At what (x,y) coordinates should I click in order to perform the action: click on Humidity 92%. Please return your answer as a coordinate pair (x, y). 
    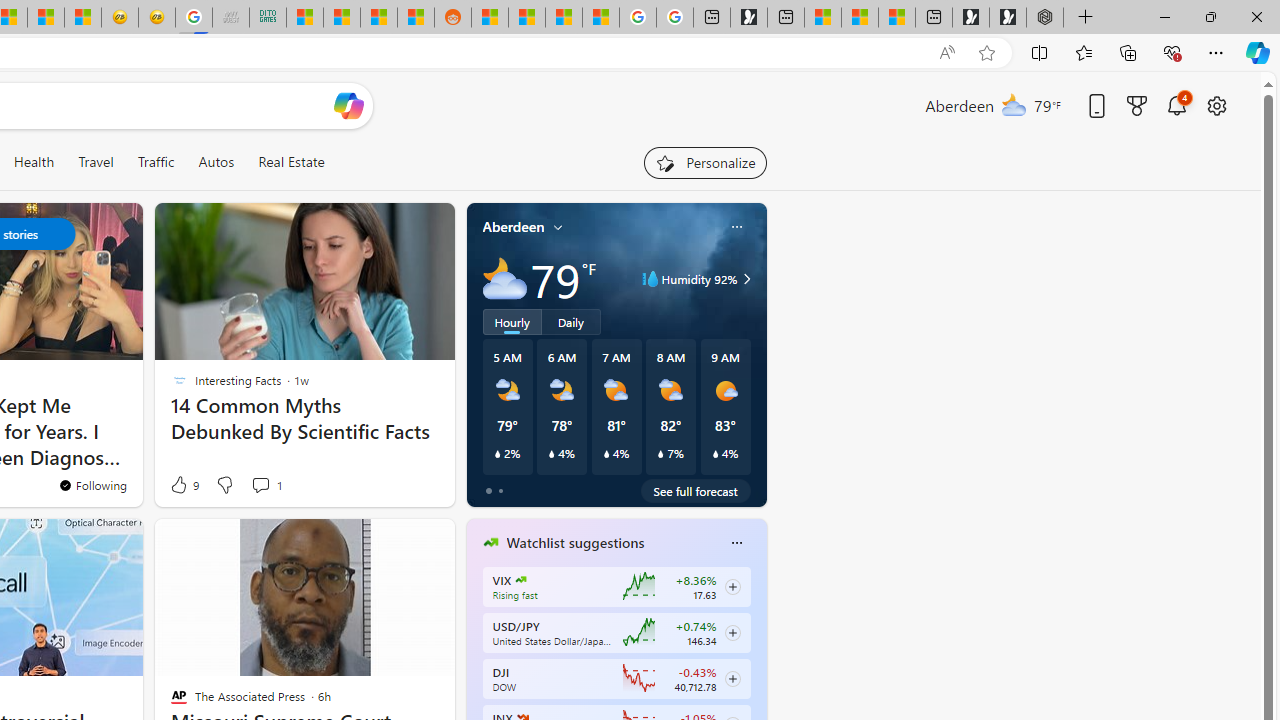
    Looking at the image, I should click on (744, 278).